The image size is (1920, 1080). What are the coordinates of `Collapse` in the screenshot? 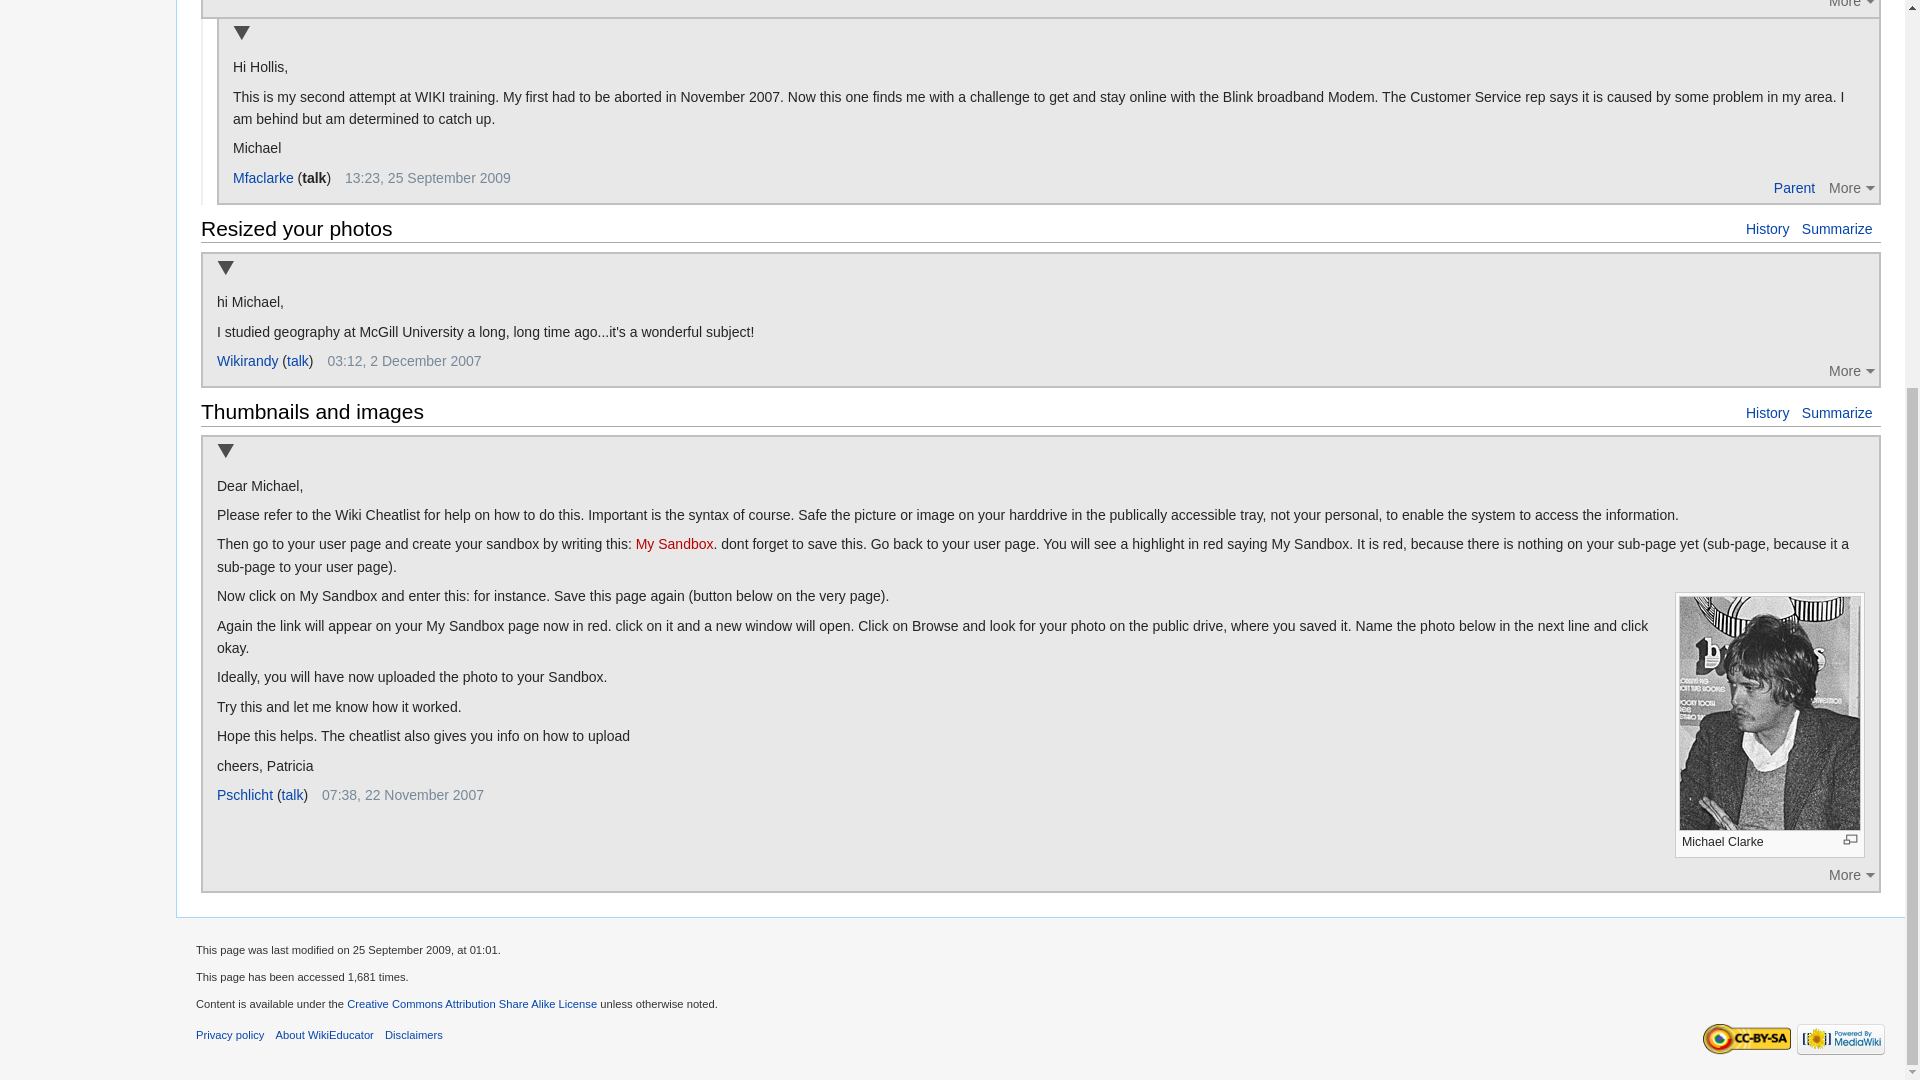 It's located at (225, 269).